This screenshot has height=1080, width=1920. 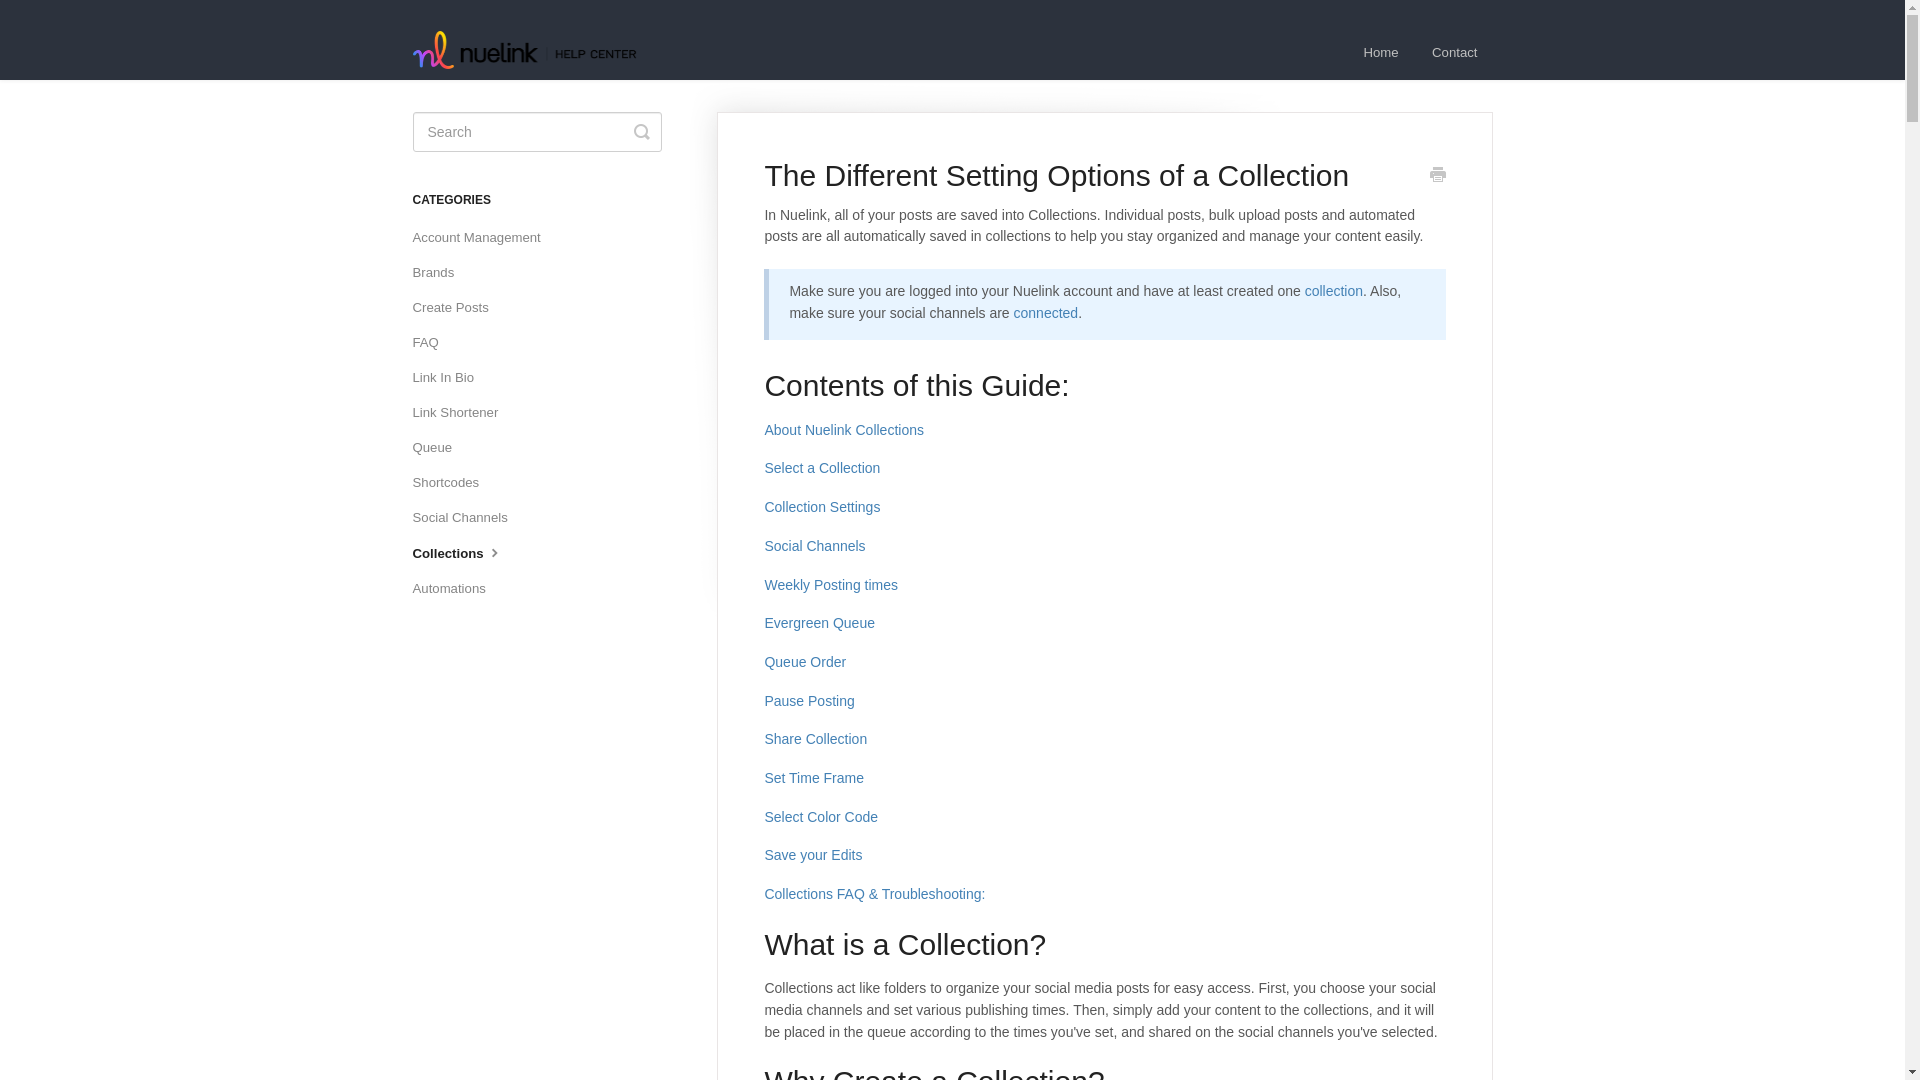 What do you see at coordinates (820, 816) in the screenshot?
I see `Select Color Code` at bounding box center [820, 816].